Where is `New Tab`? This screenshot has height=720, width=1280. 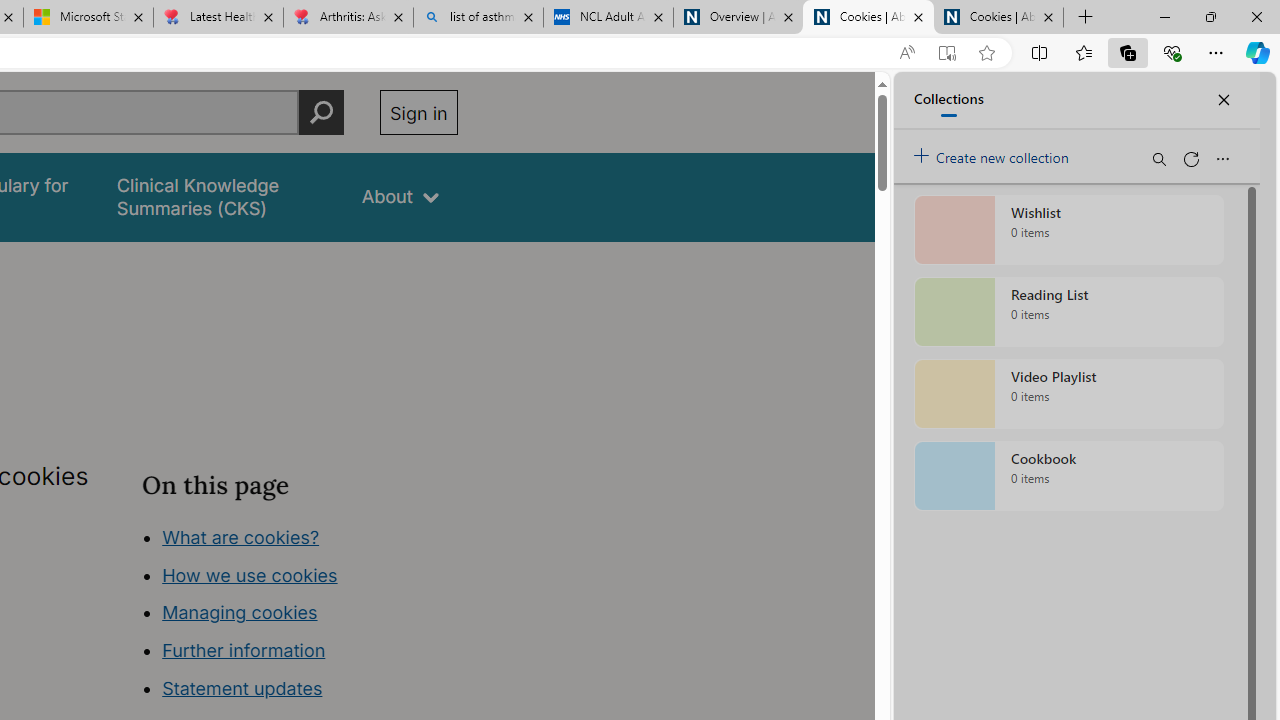 New Tab is located at coordinates (1086, 18).